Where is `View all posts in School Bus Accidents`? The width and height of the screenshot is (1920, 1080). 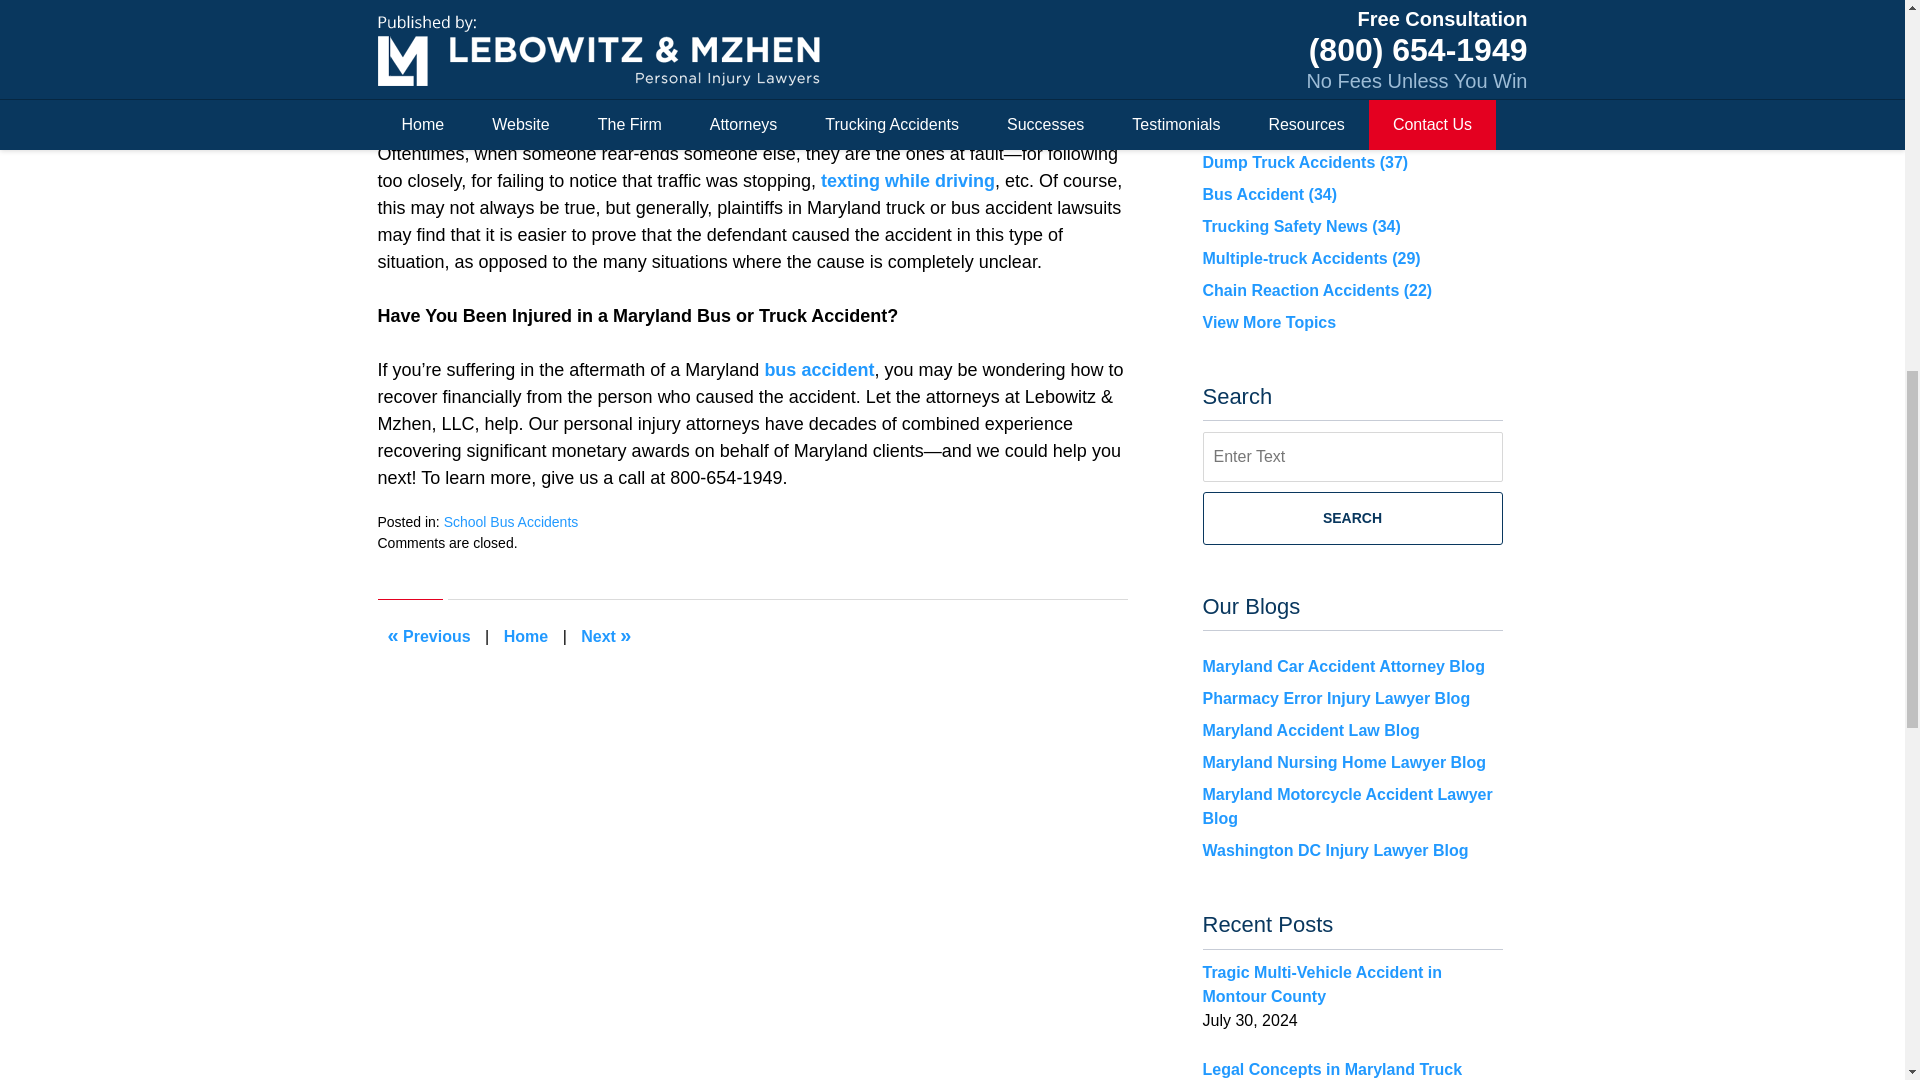 View all posts in School Bus Accidents is located at coordinates (511, 522).